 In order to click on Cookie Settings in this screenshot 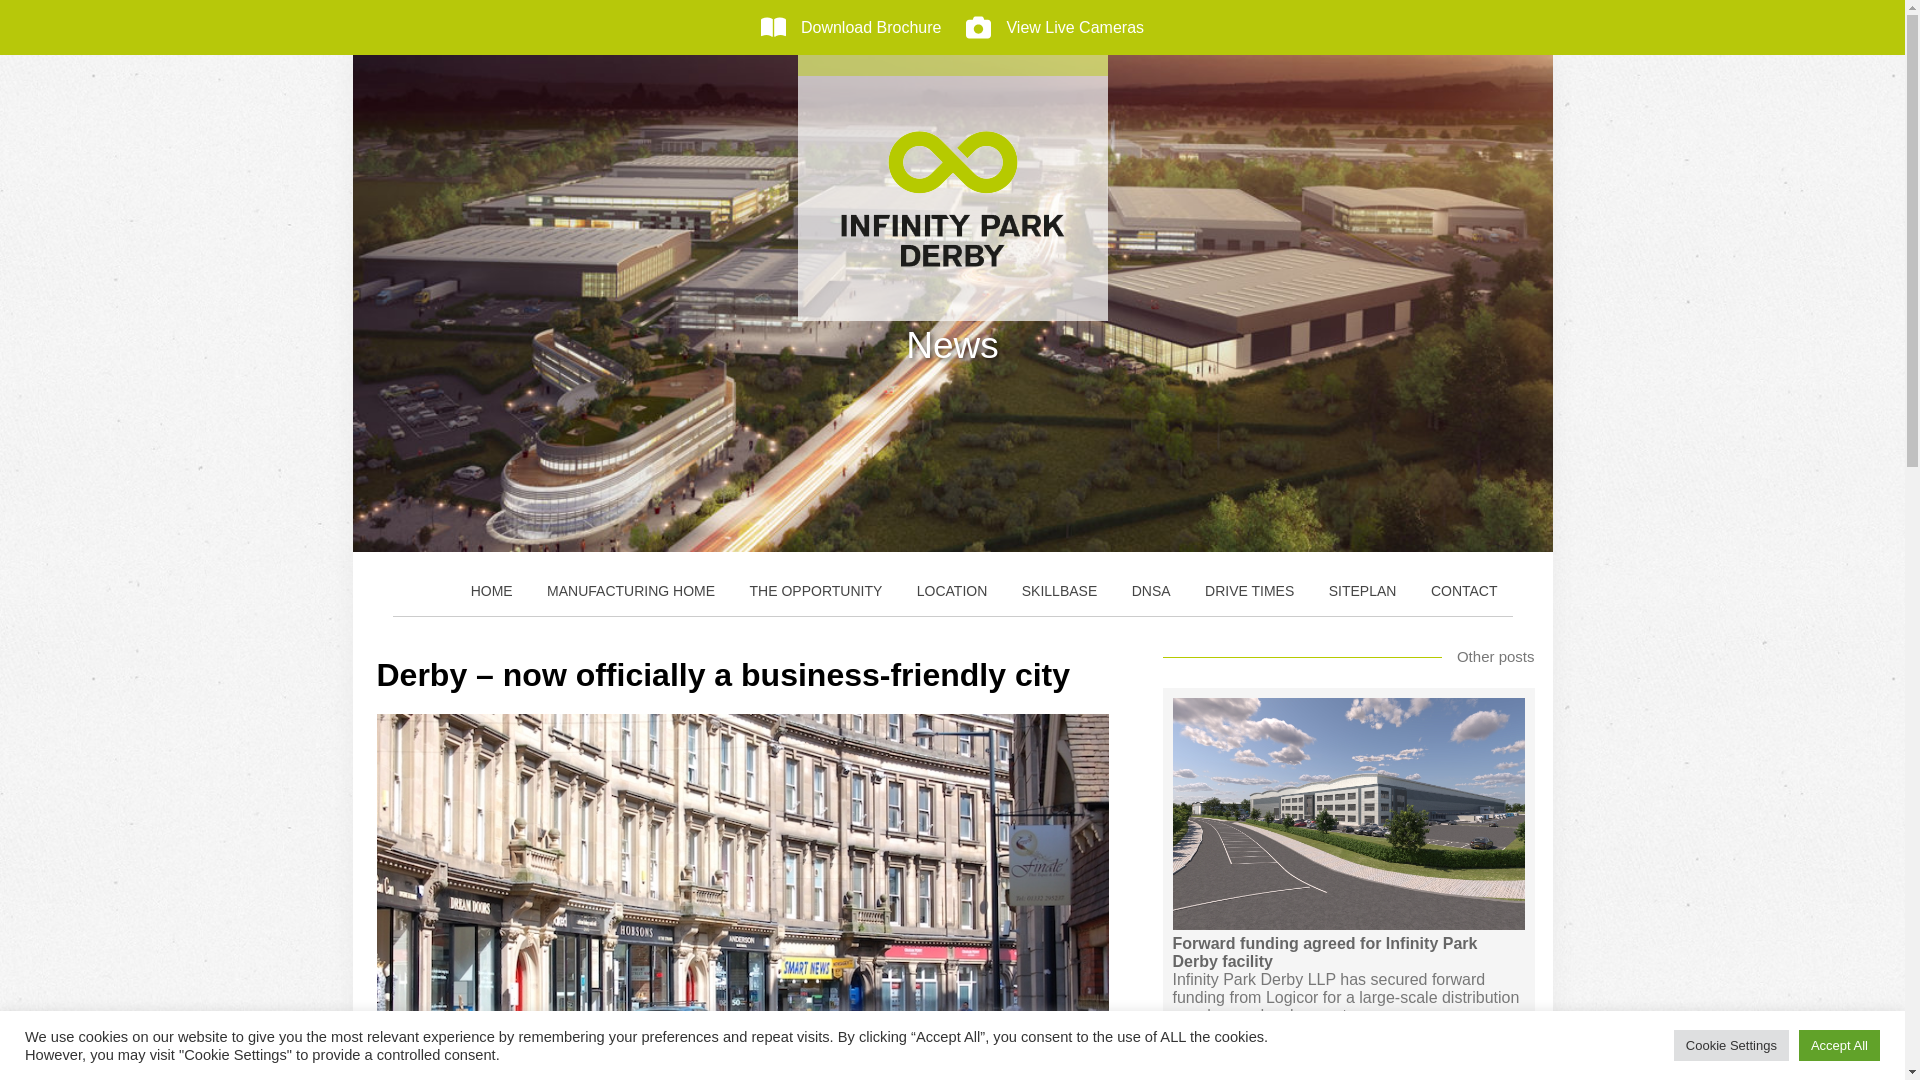, I will do `click(1732, 1045)`.